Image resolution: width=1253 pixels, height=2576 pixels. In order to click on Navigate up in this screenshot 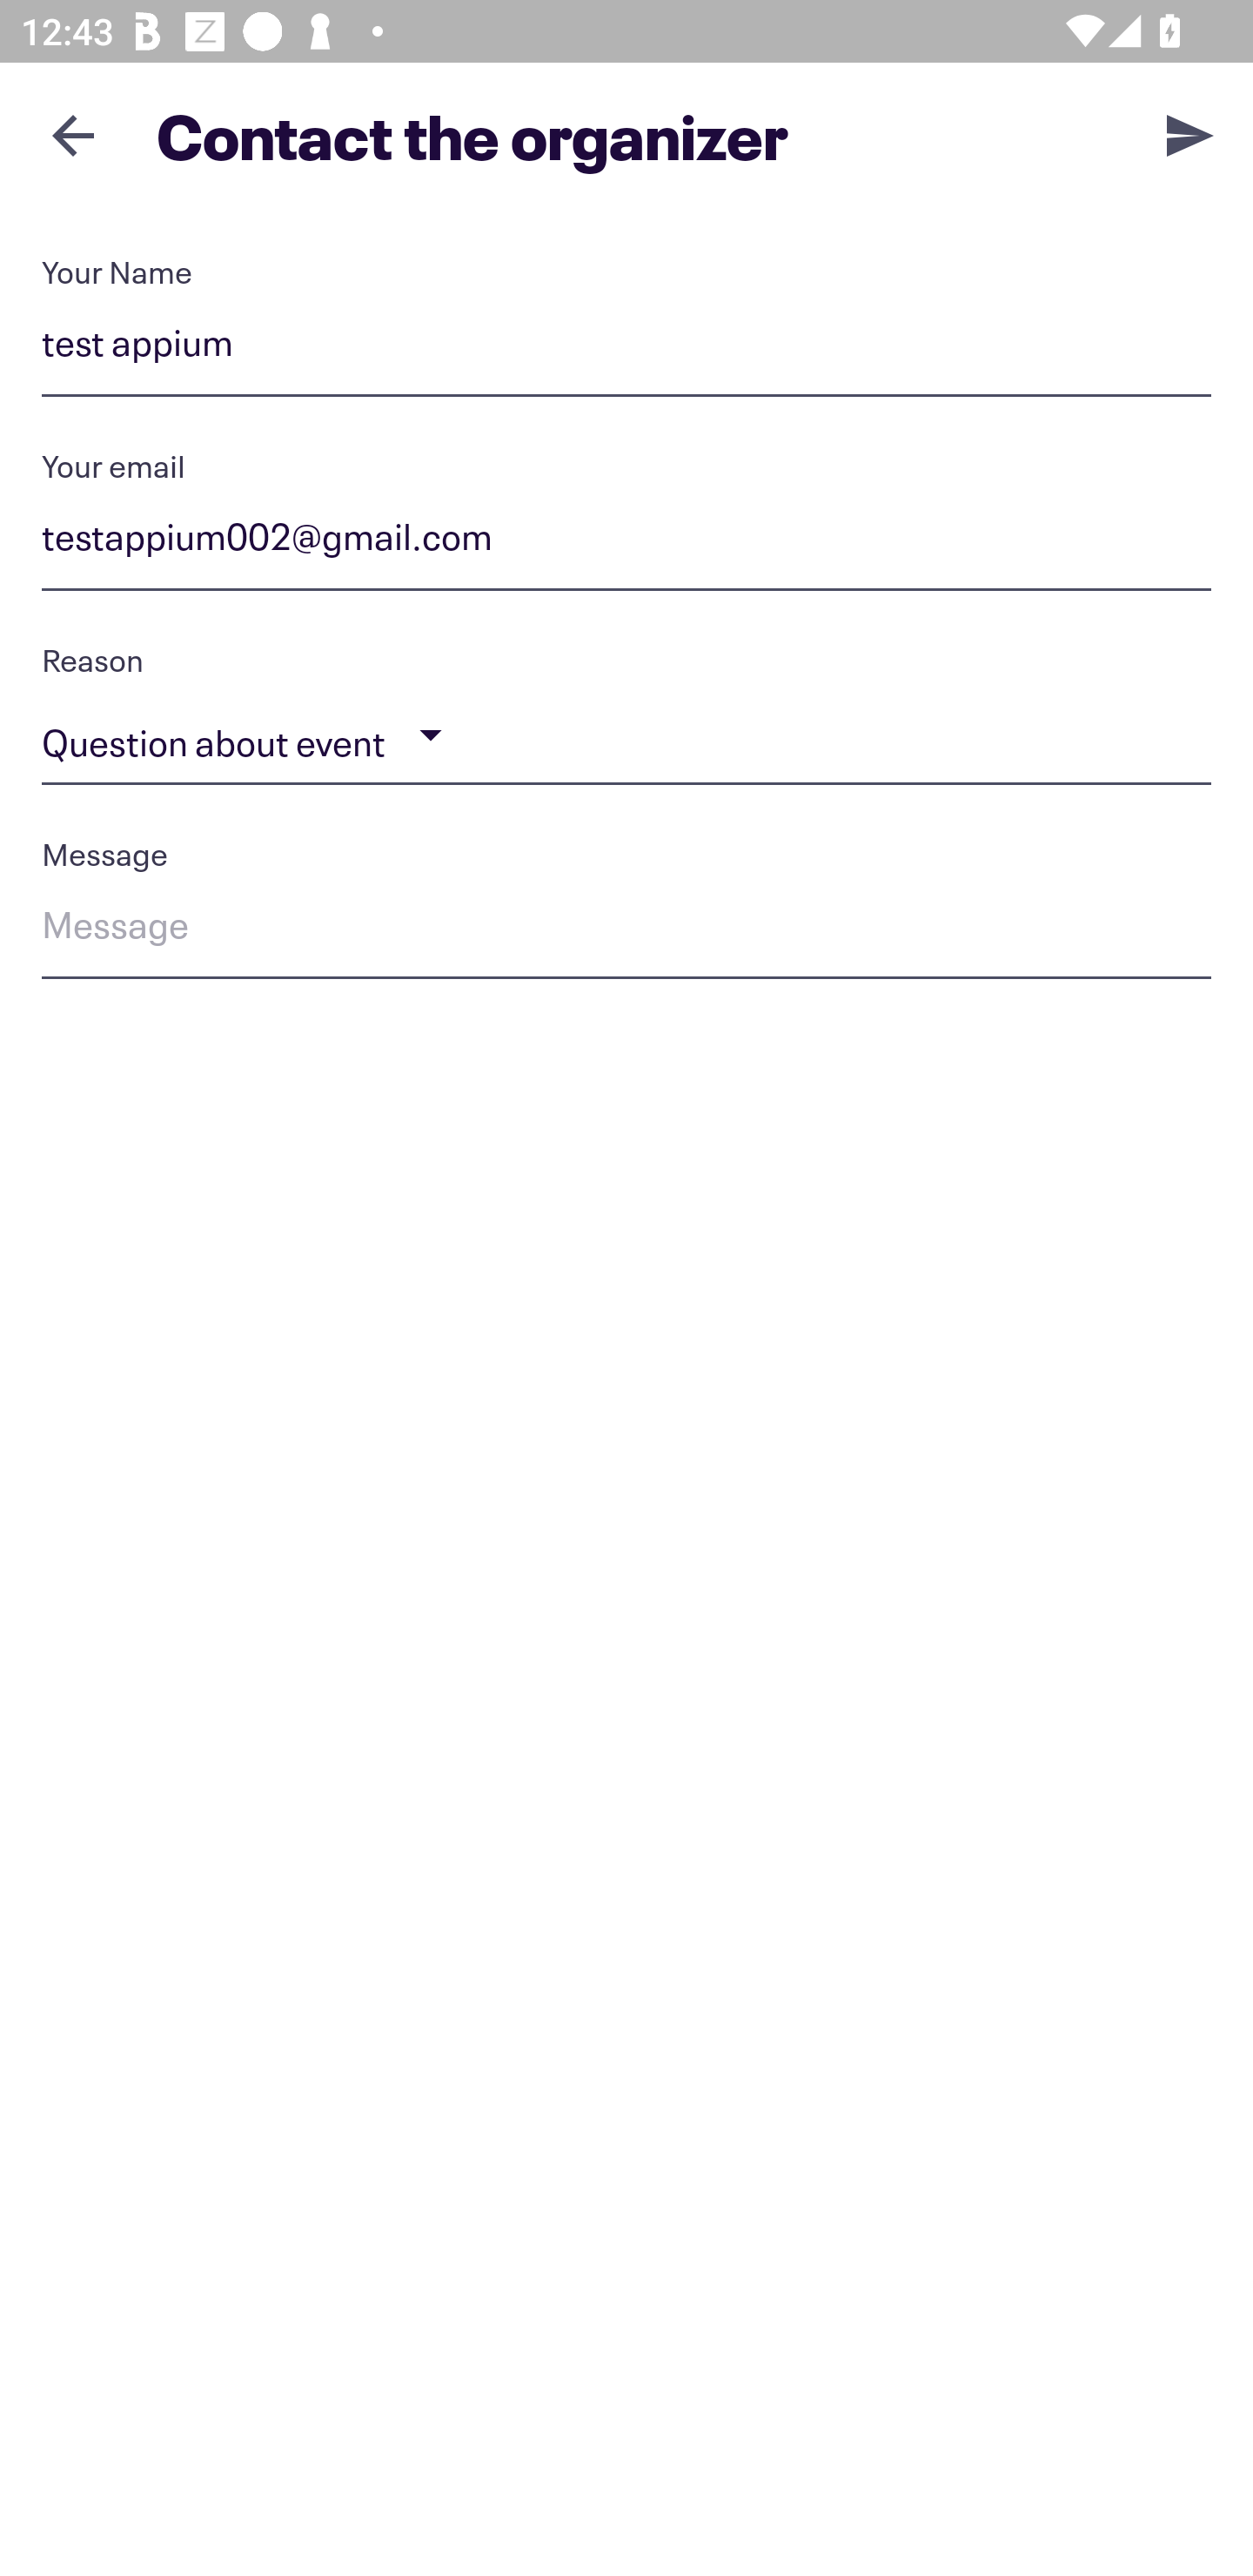, I will do `click(73, 135)`.